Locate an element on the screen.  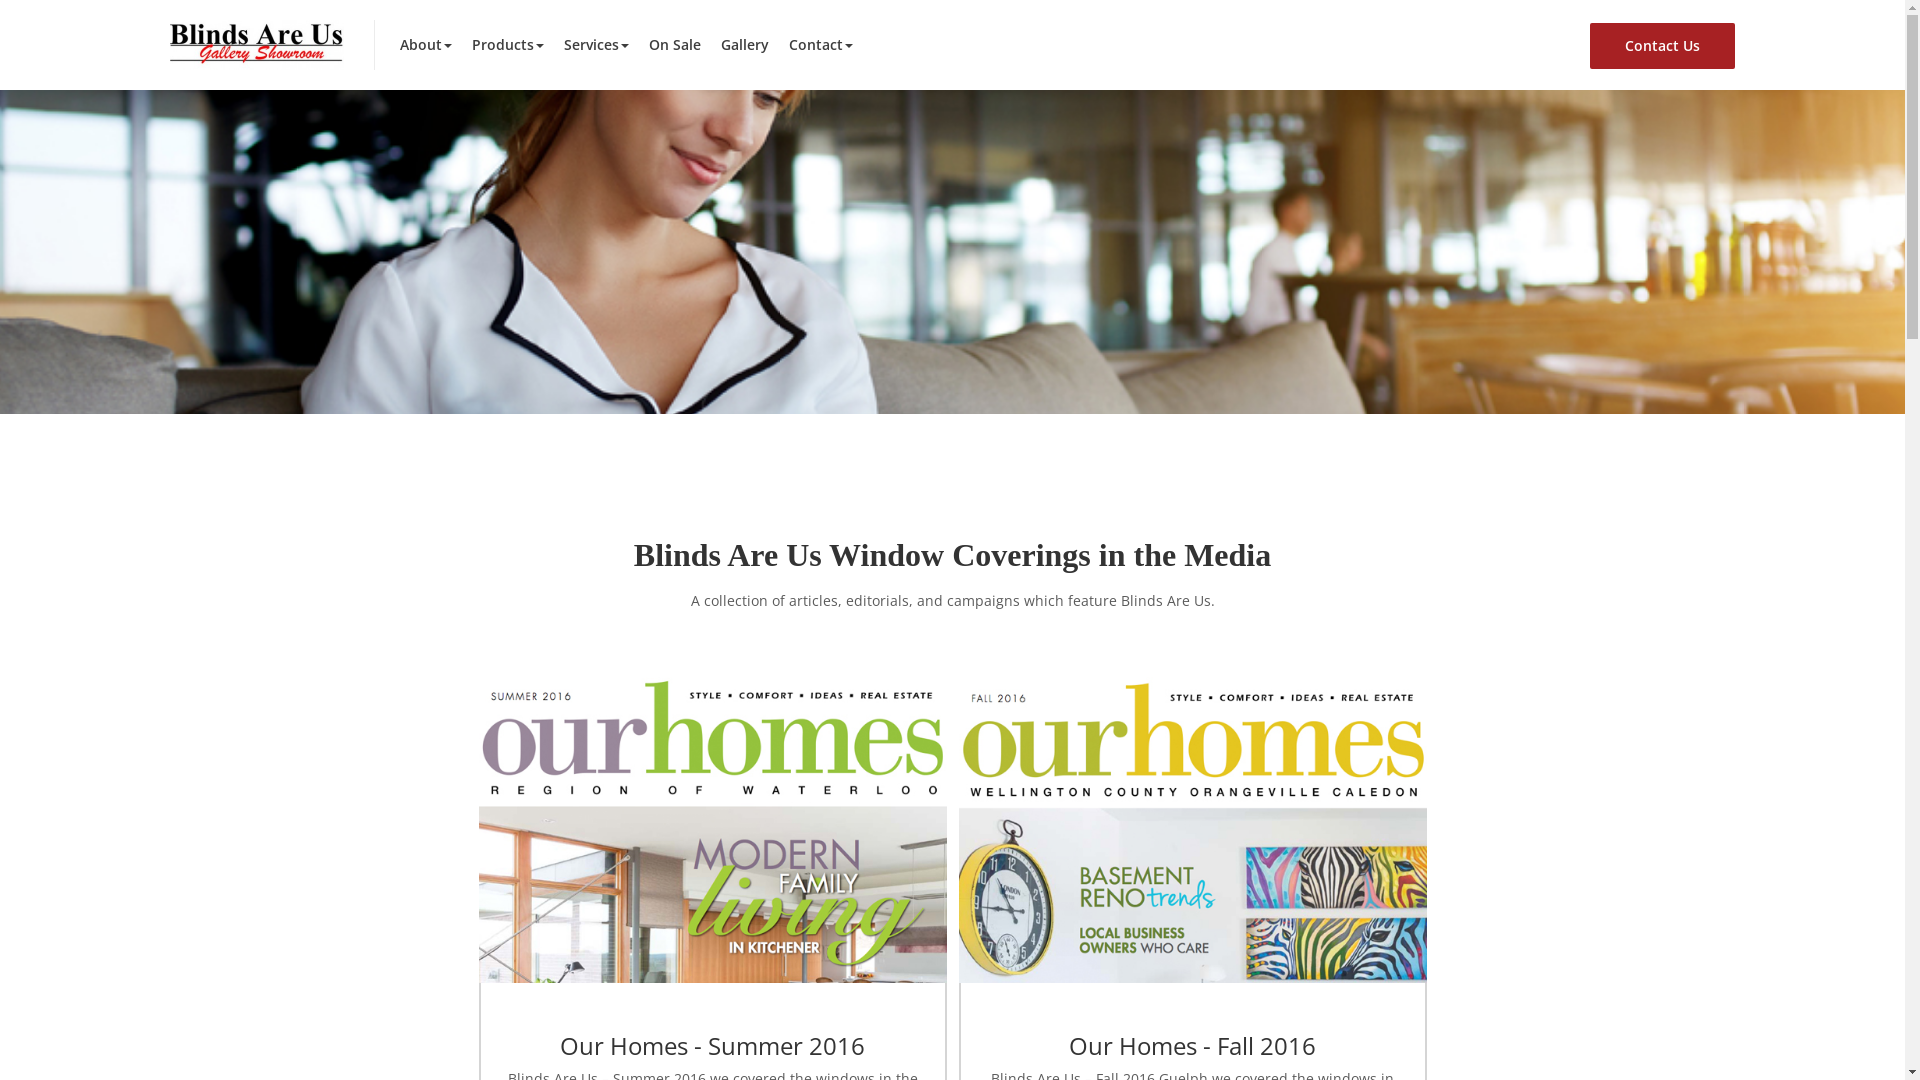
Contact Us is located at coordinates (1662, 46).